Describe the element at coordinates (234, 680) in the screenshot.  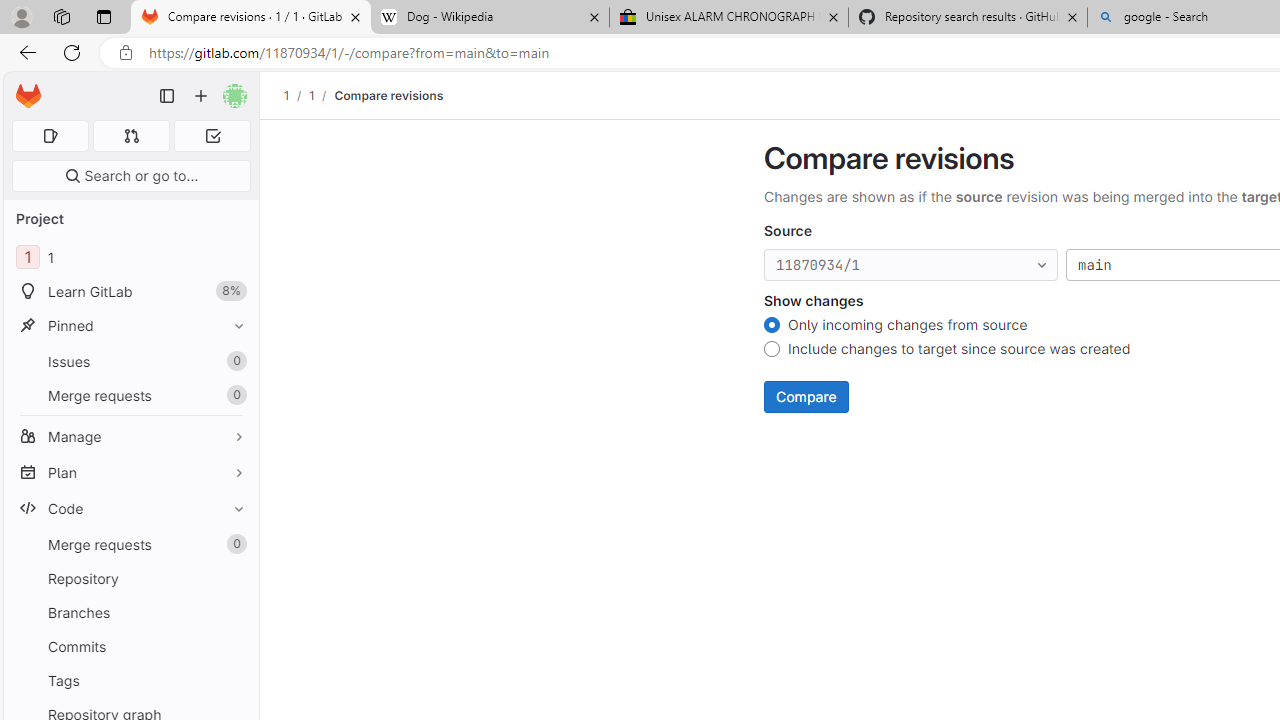
I see `Pin Tags` at that location.